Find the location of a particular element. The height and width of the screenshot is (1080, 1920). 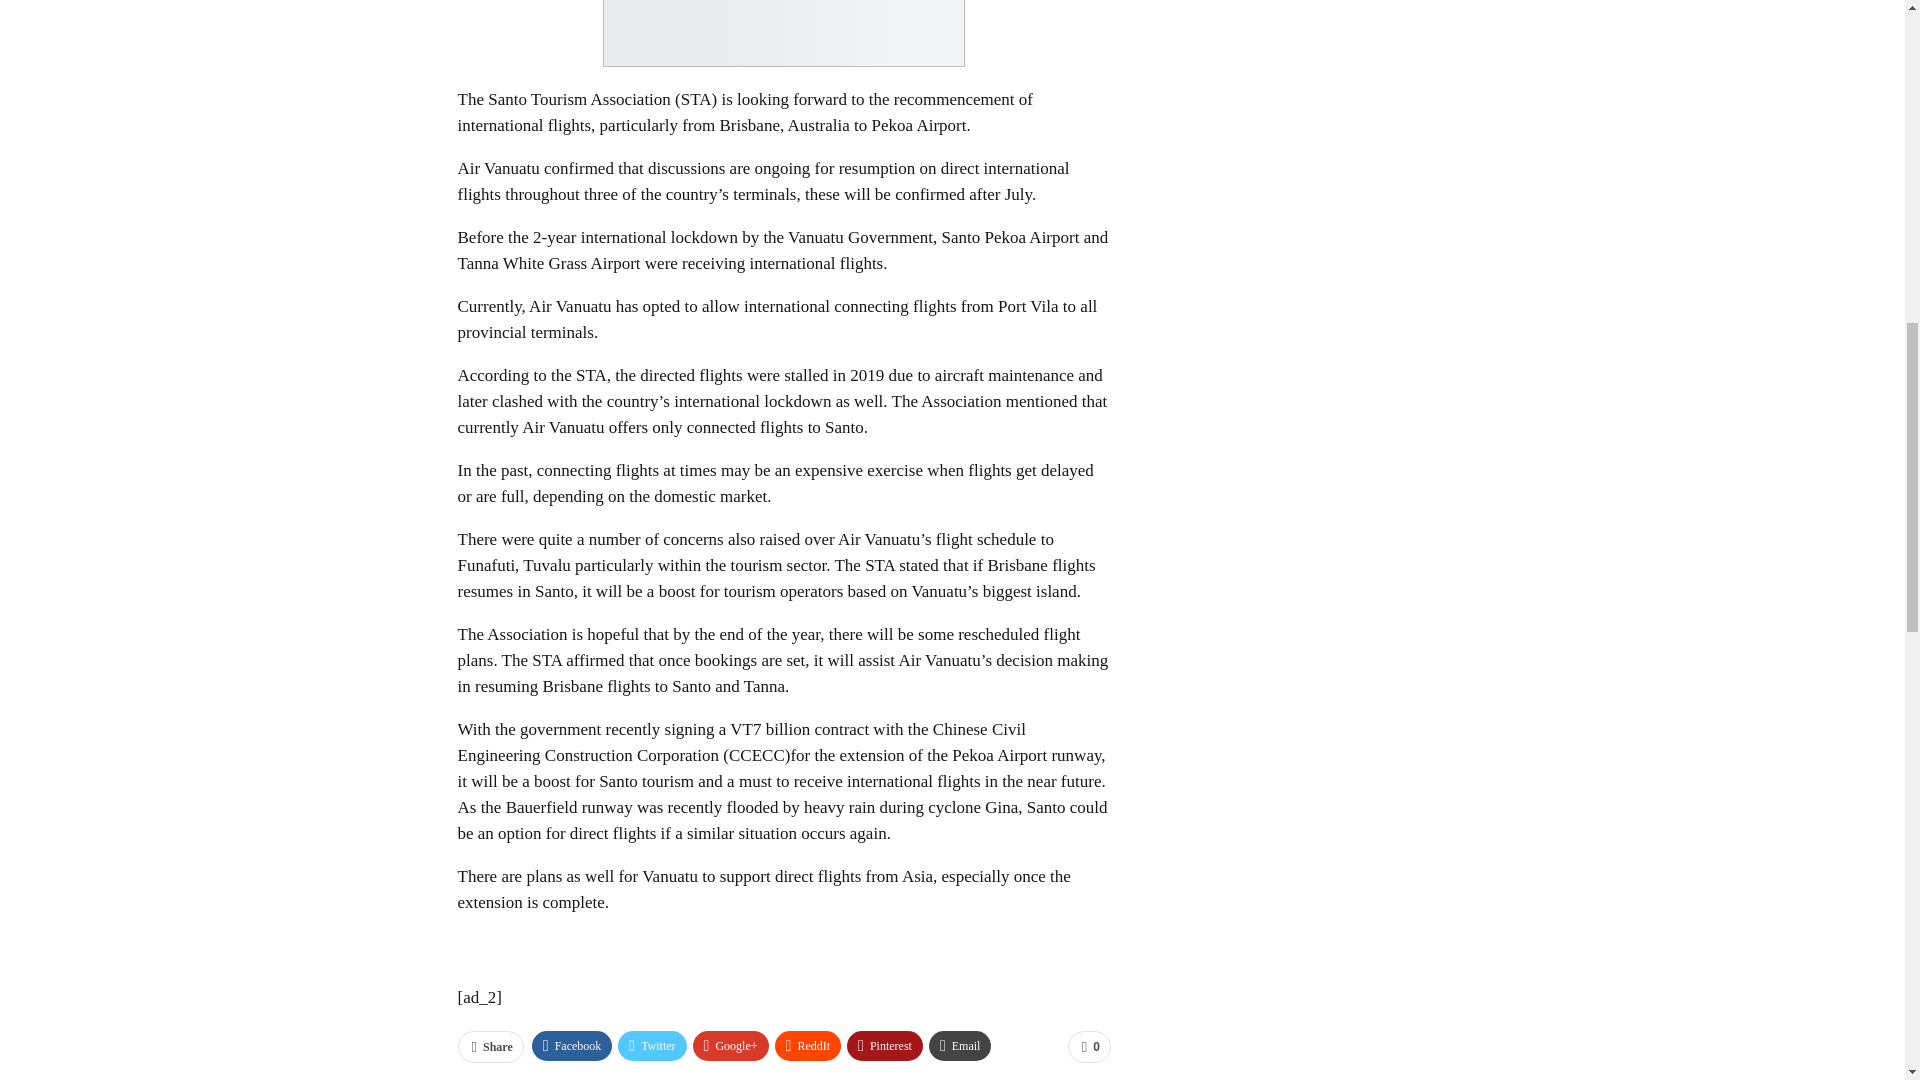

Twitter is located at coordinates (652, 1046).